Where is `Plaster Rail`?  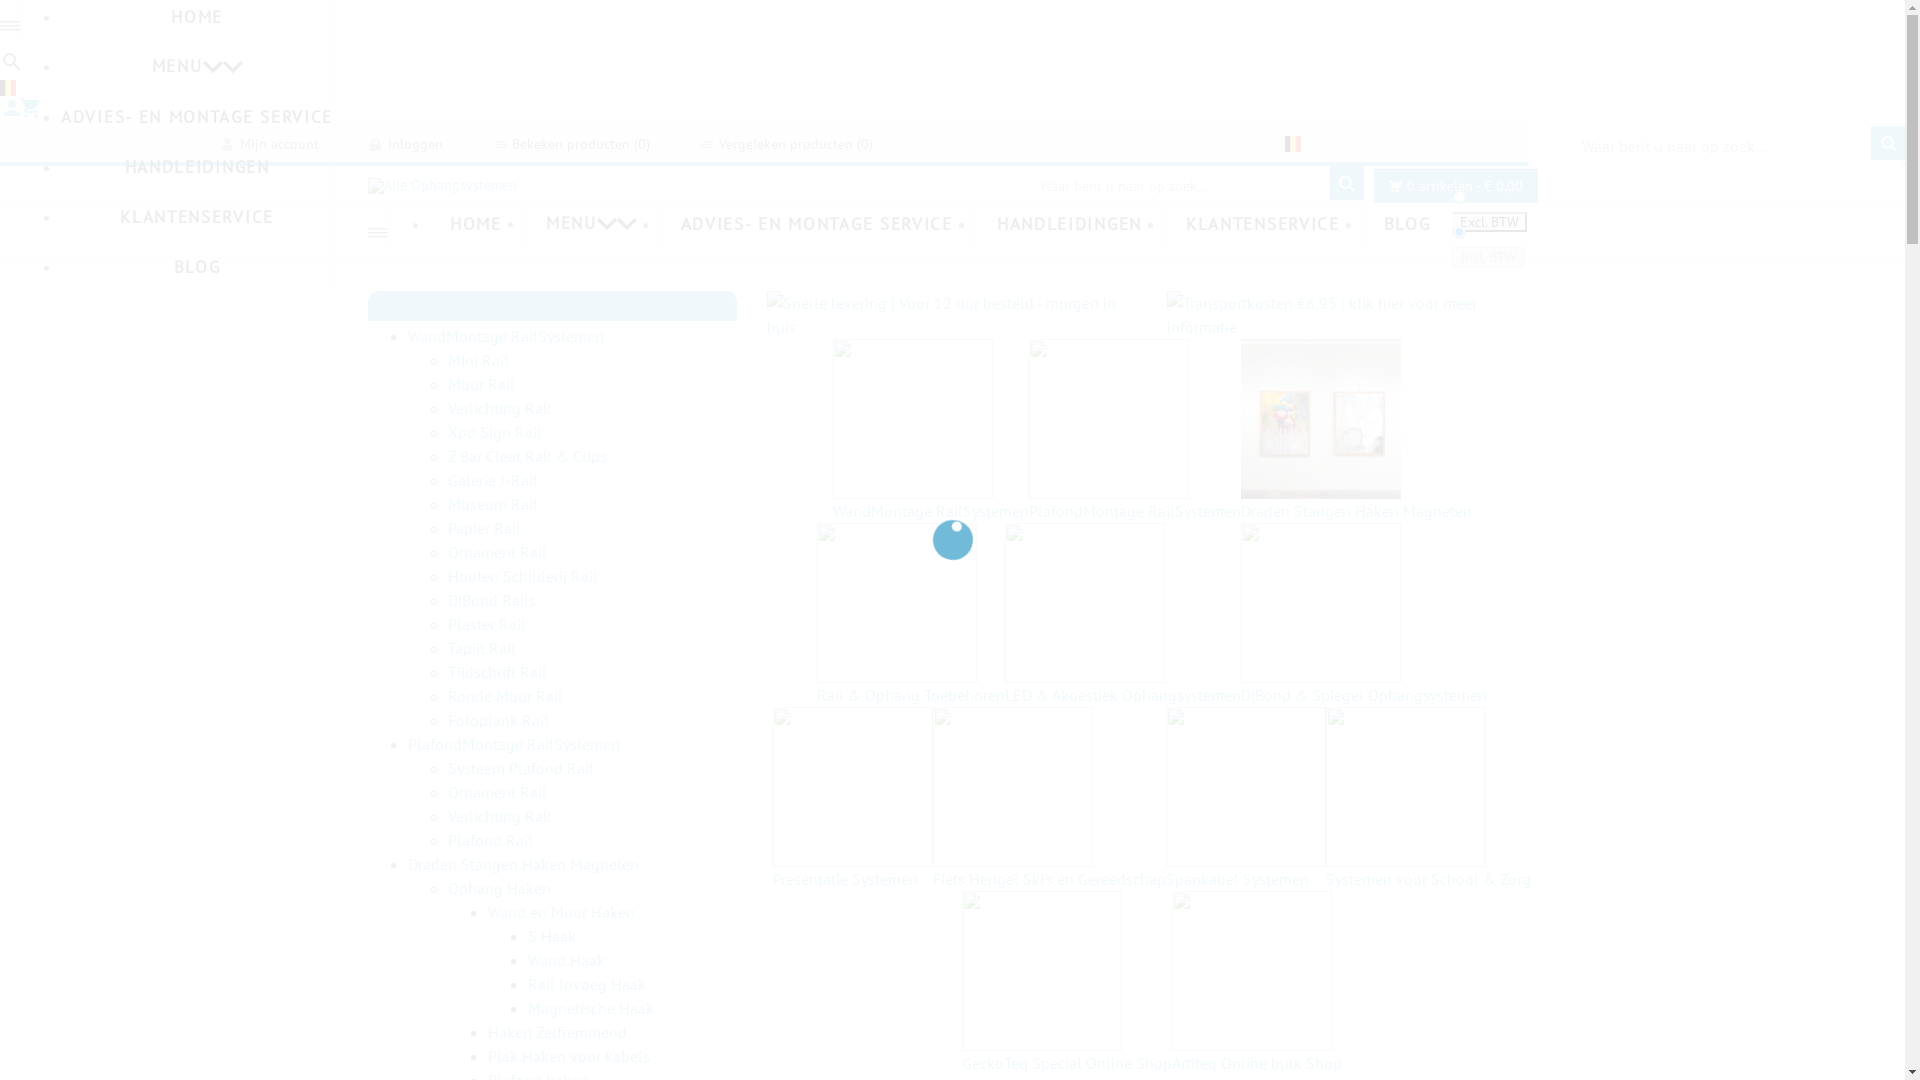
Plaster Rail is located at coordinates (487, 624).